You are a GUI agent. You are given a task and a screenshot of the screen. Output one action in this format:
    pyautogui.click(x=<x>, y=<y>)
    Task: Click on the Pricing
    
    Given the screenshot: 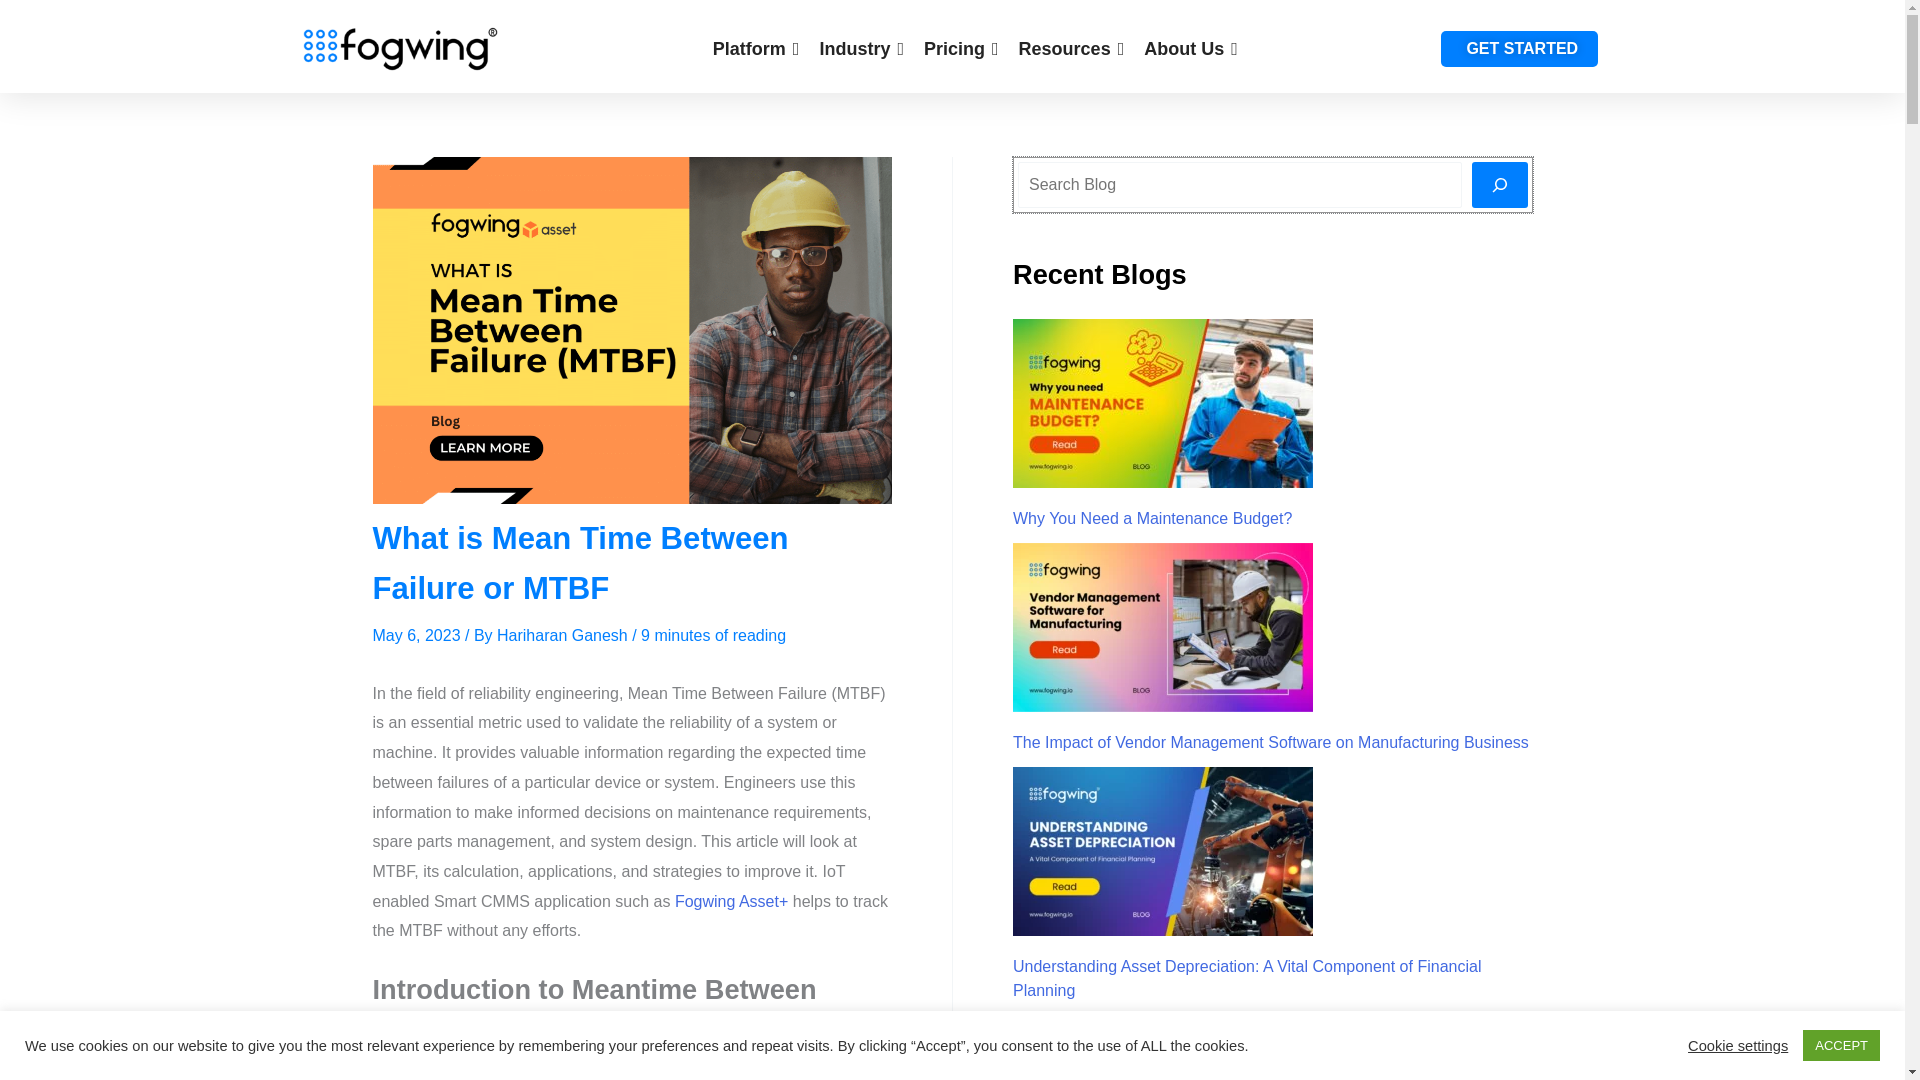 What is the action you would take?
    pyautogui.click(x=960, y=48)
    